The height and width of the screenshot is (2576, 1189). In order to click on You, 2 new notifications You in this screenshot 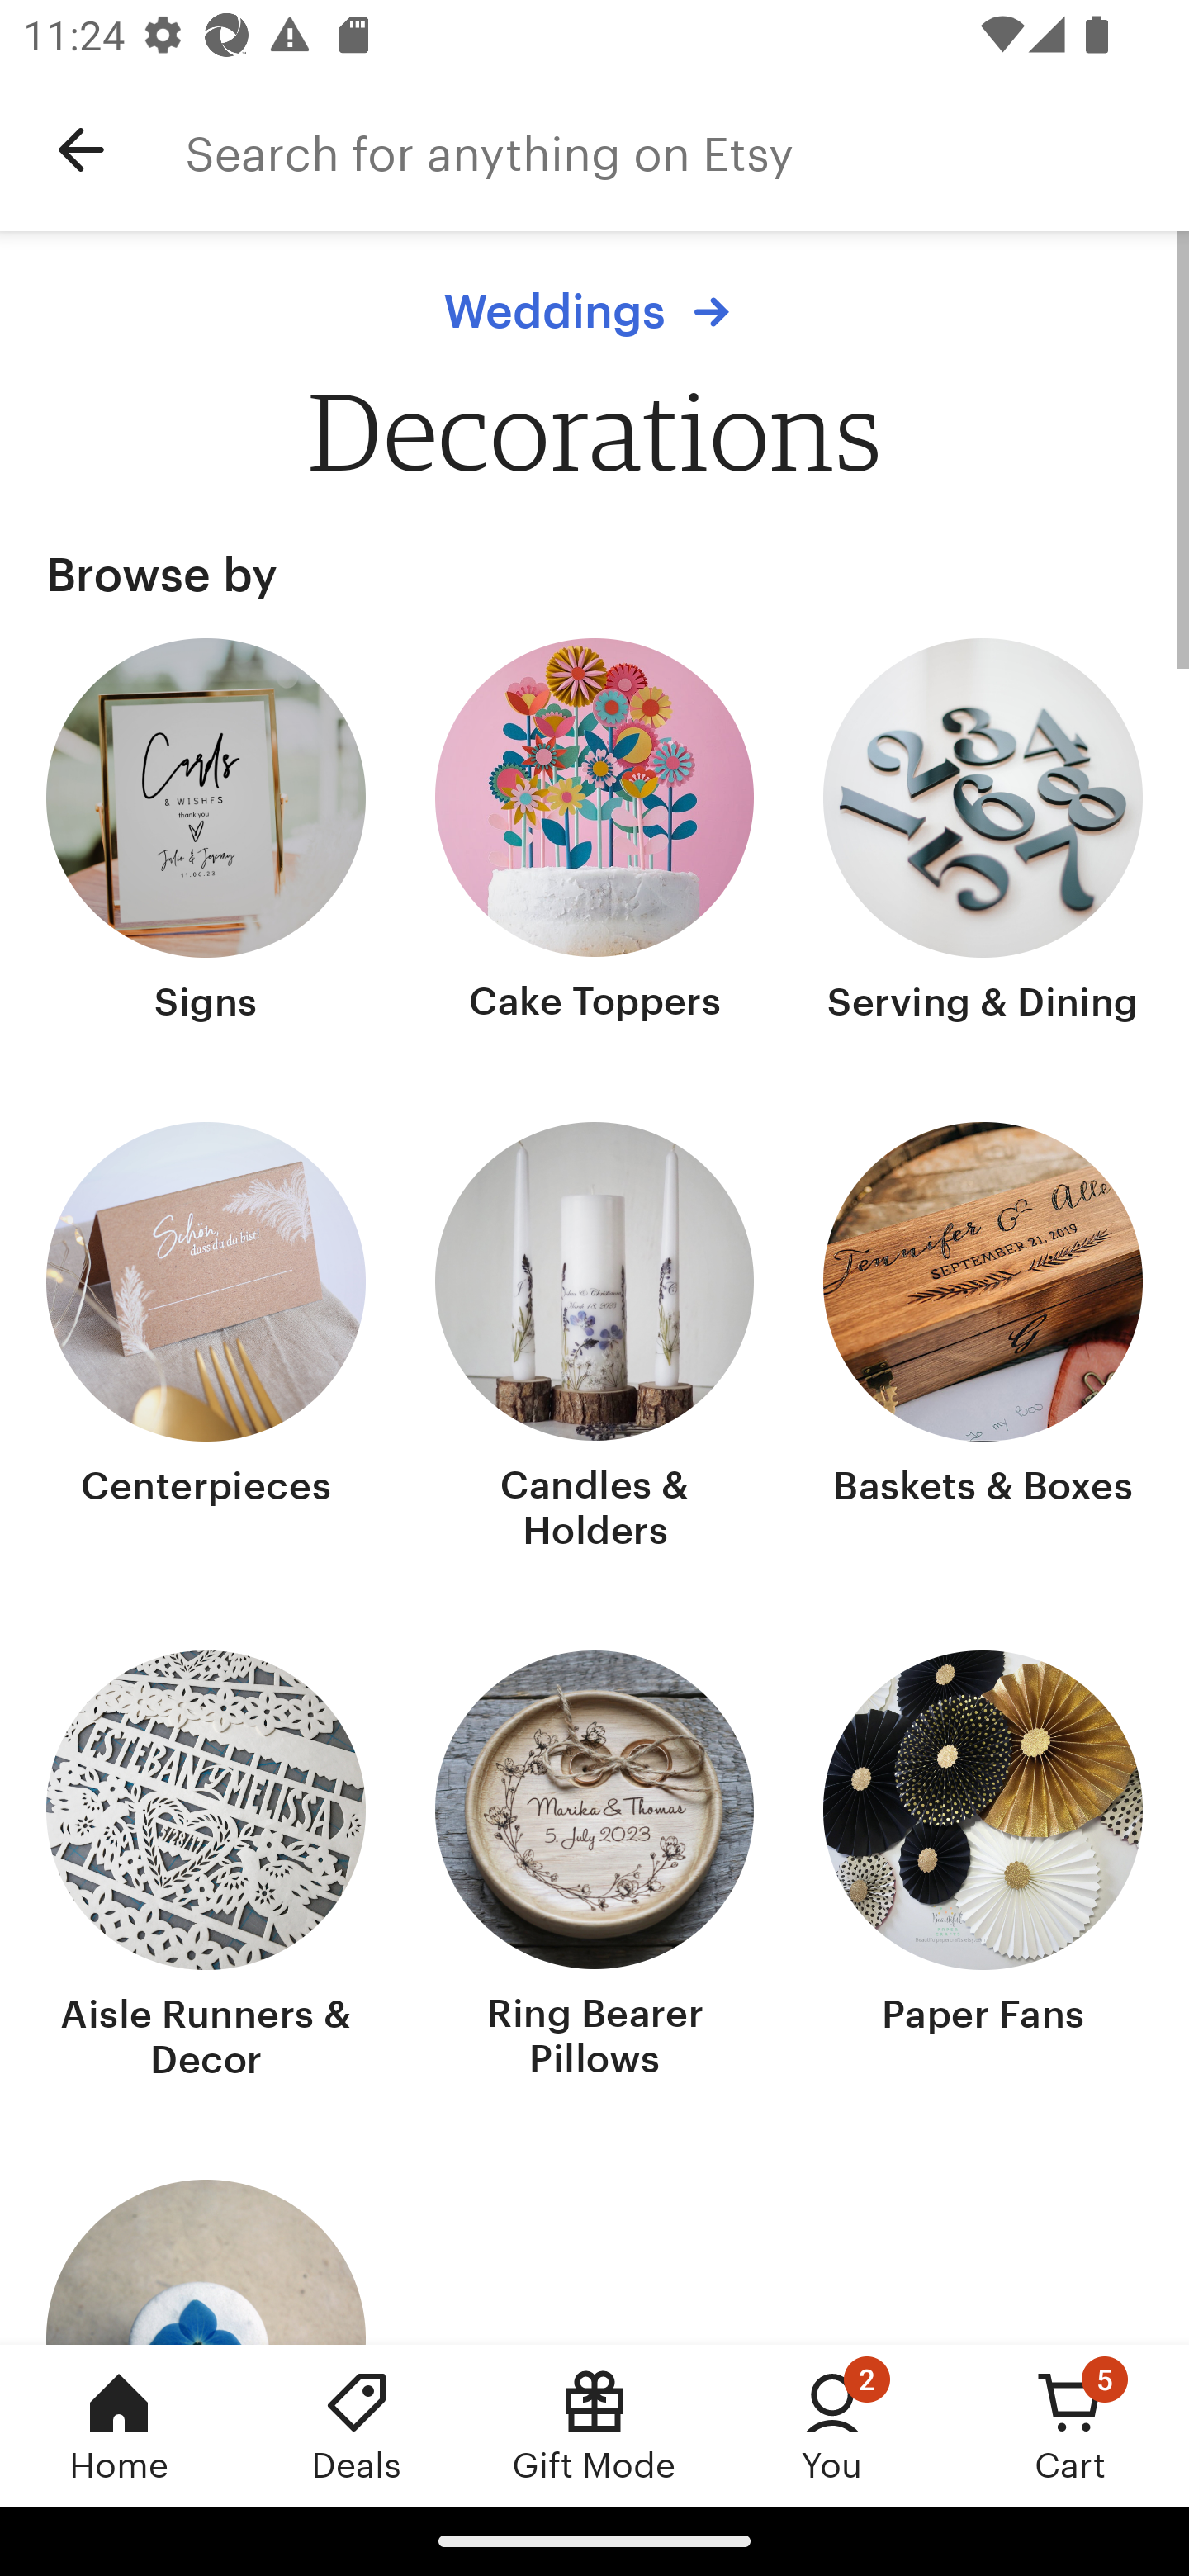, I will do `click(832, 2425)`.